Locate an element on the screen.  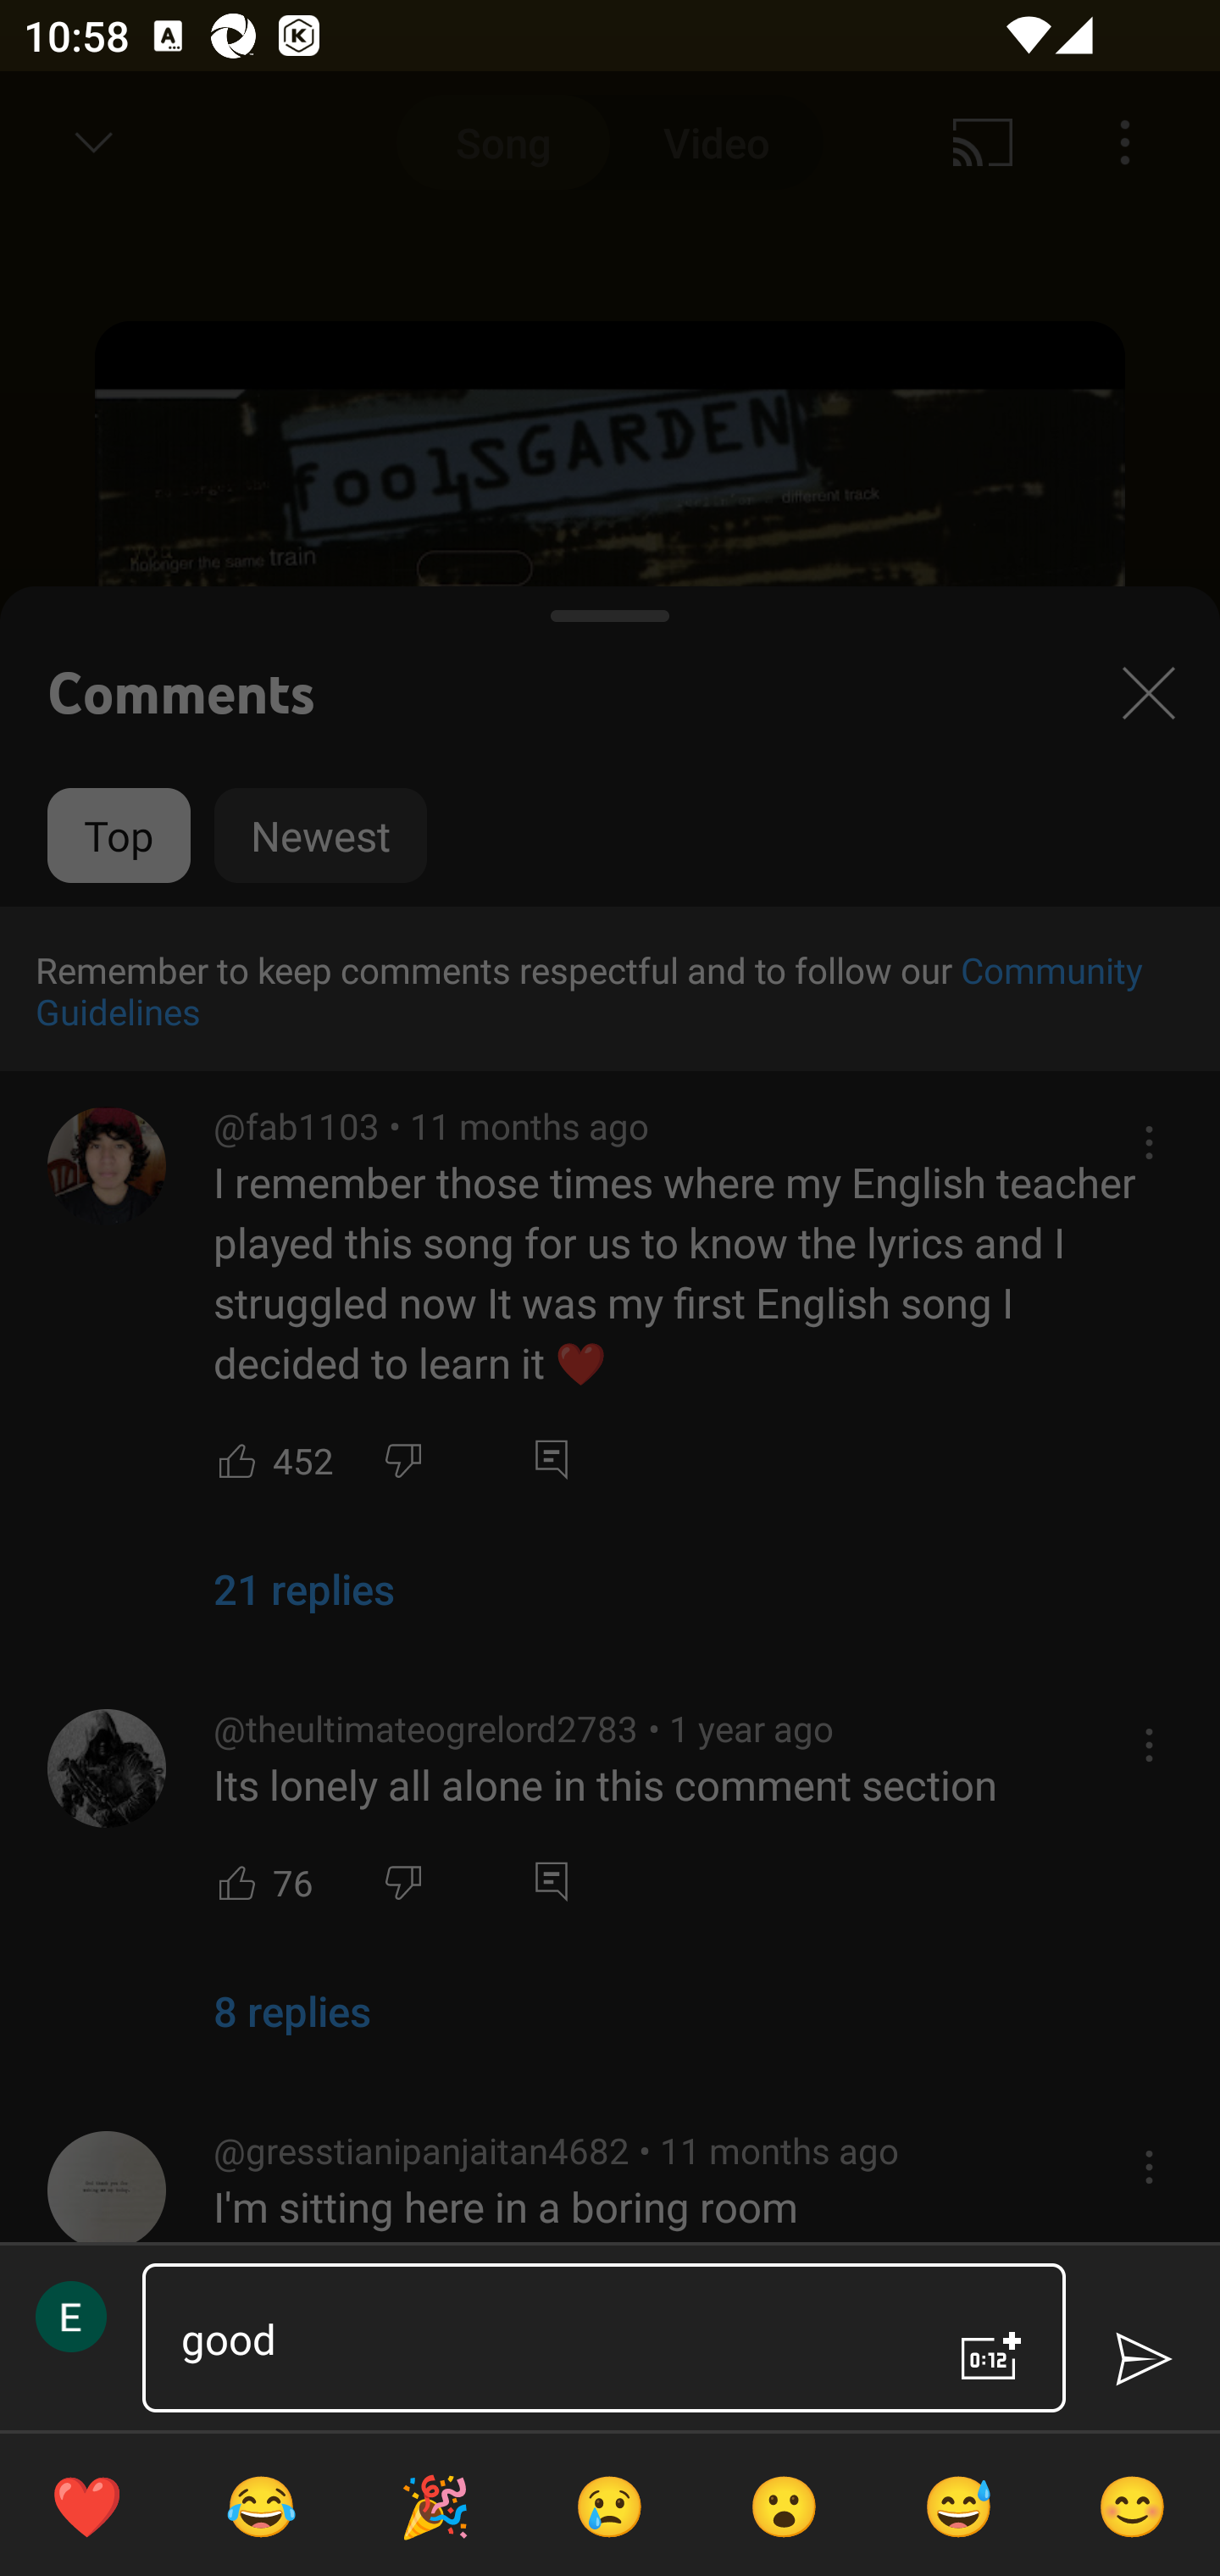
😅 is located at coordinates (959, 2505).